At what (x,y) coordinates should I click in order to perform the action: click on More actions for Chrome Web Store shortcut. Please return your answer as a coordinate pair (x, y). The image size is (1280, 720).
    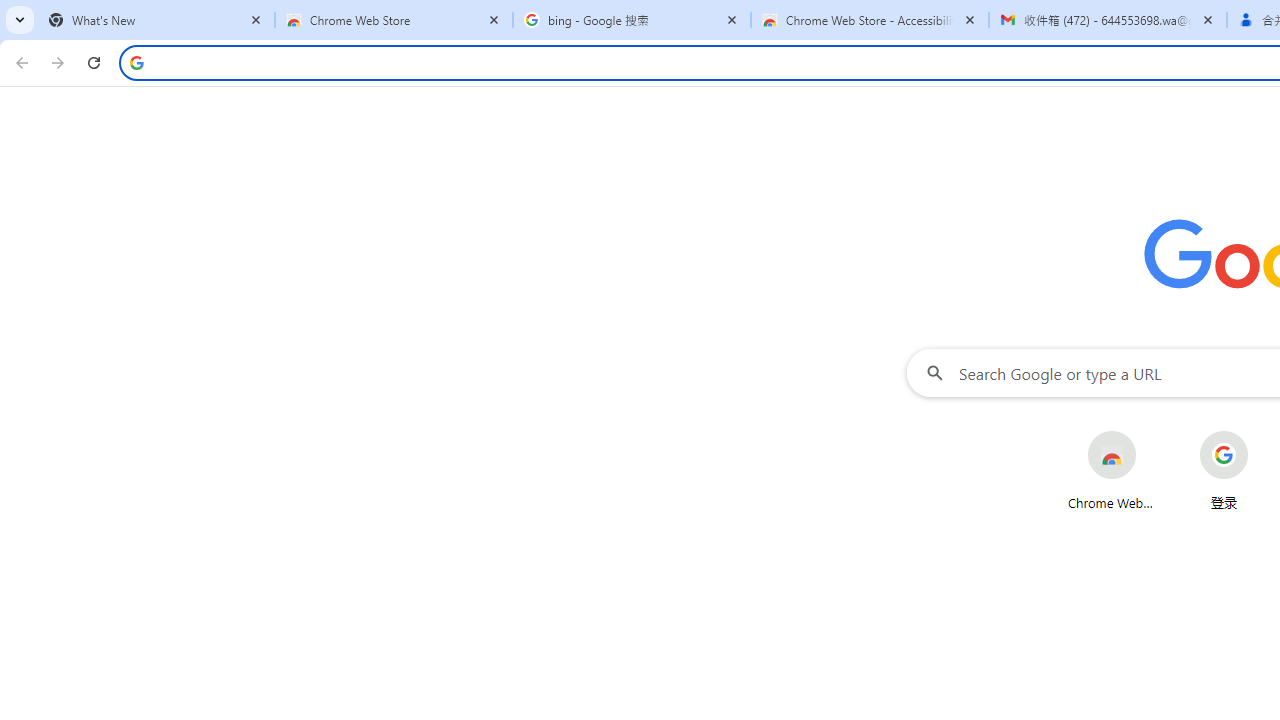
    Looking at the image, I should click on (1152, 433).